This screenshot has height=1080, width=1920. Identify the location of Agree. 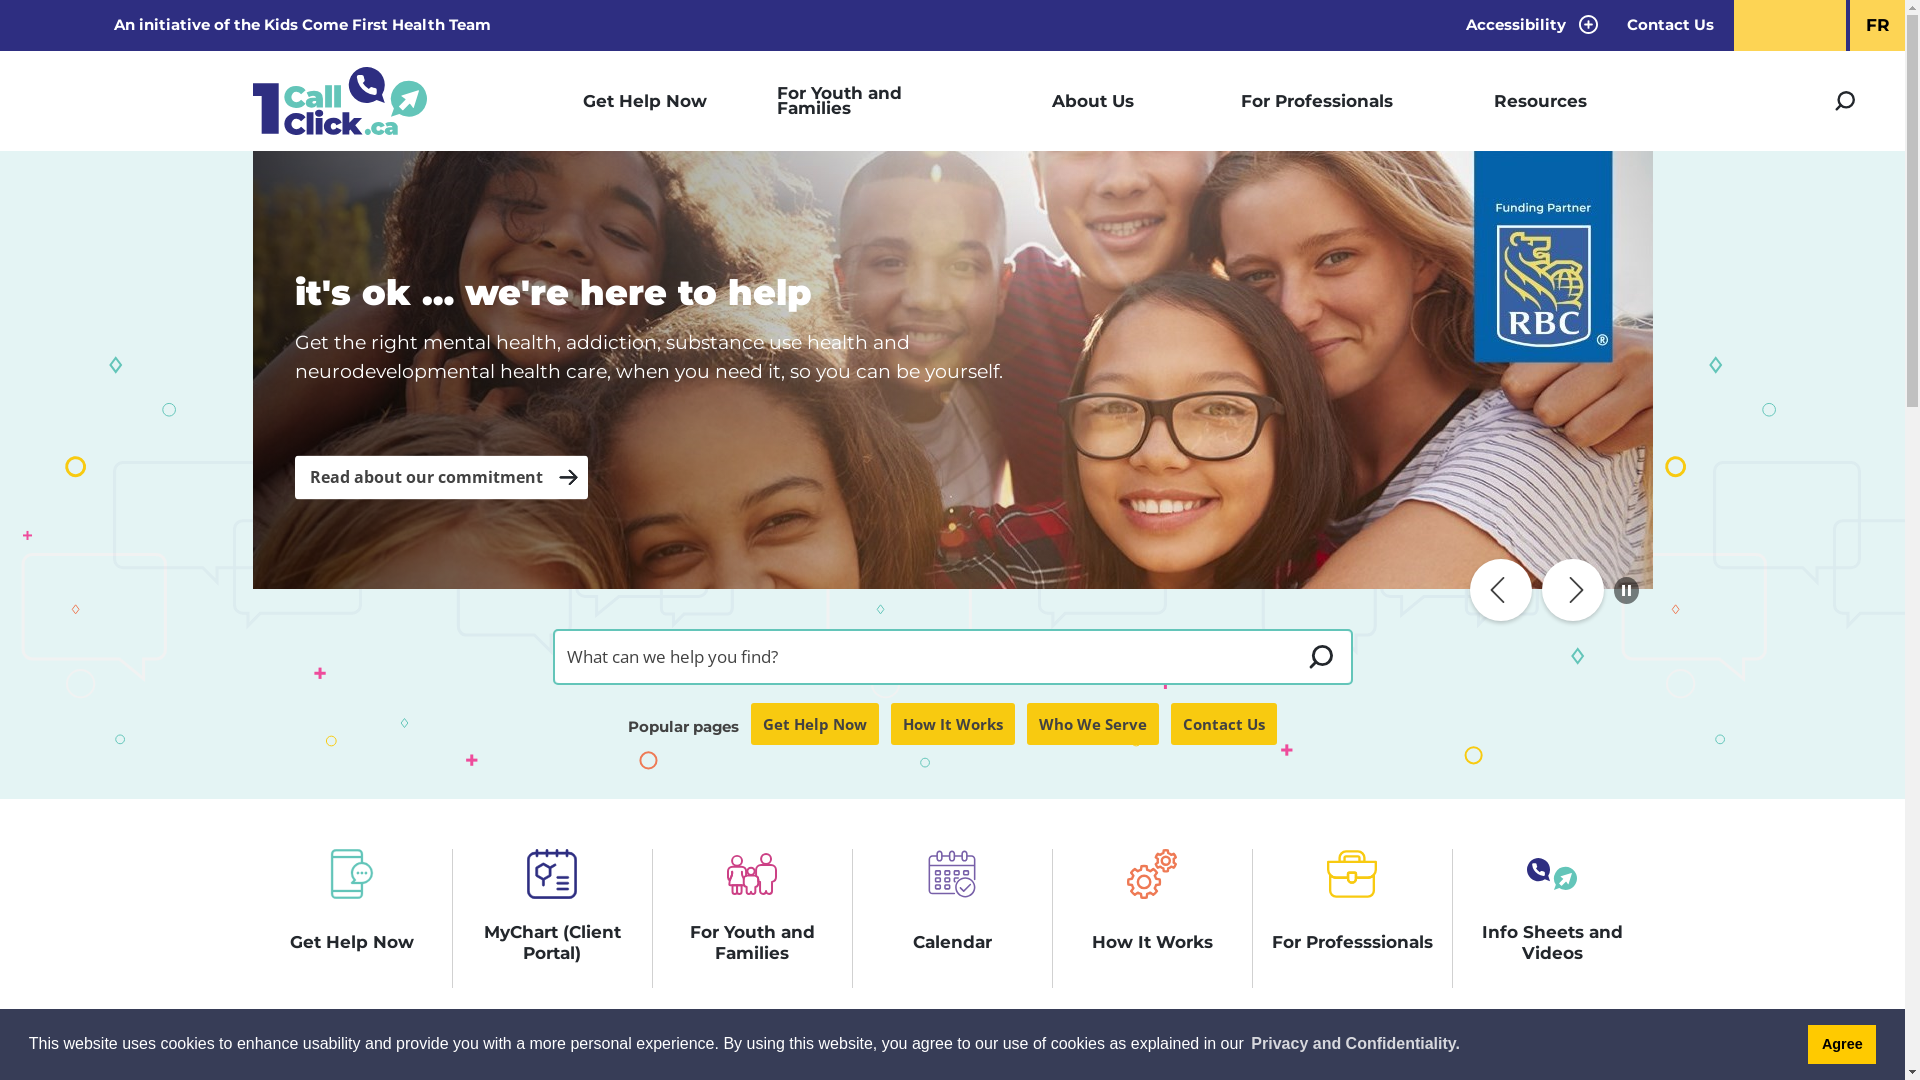
(1842, 1044).